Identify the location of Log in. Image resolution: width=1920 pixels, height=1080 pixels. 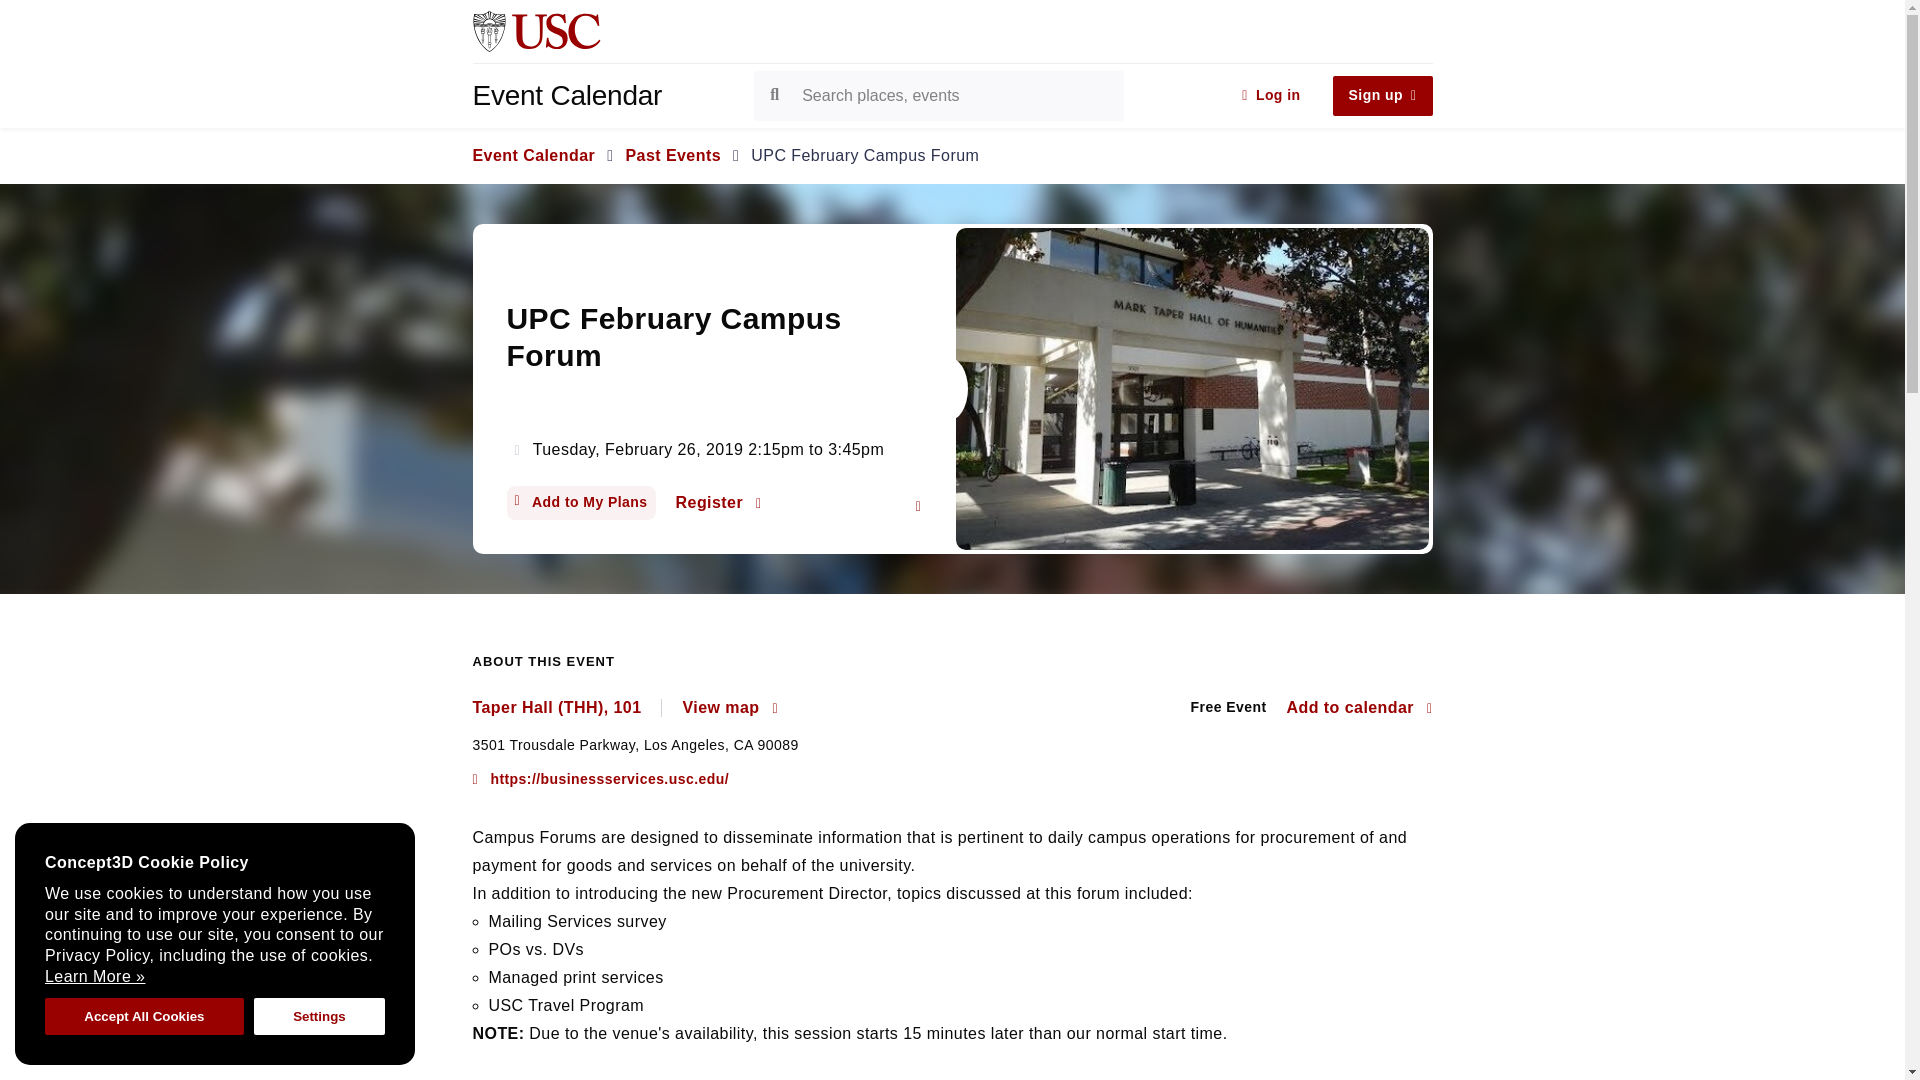
(1270, 95).